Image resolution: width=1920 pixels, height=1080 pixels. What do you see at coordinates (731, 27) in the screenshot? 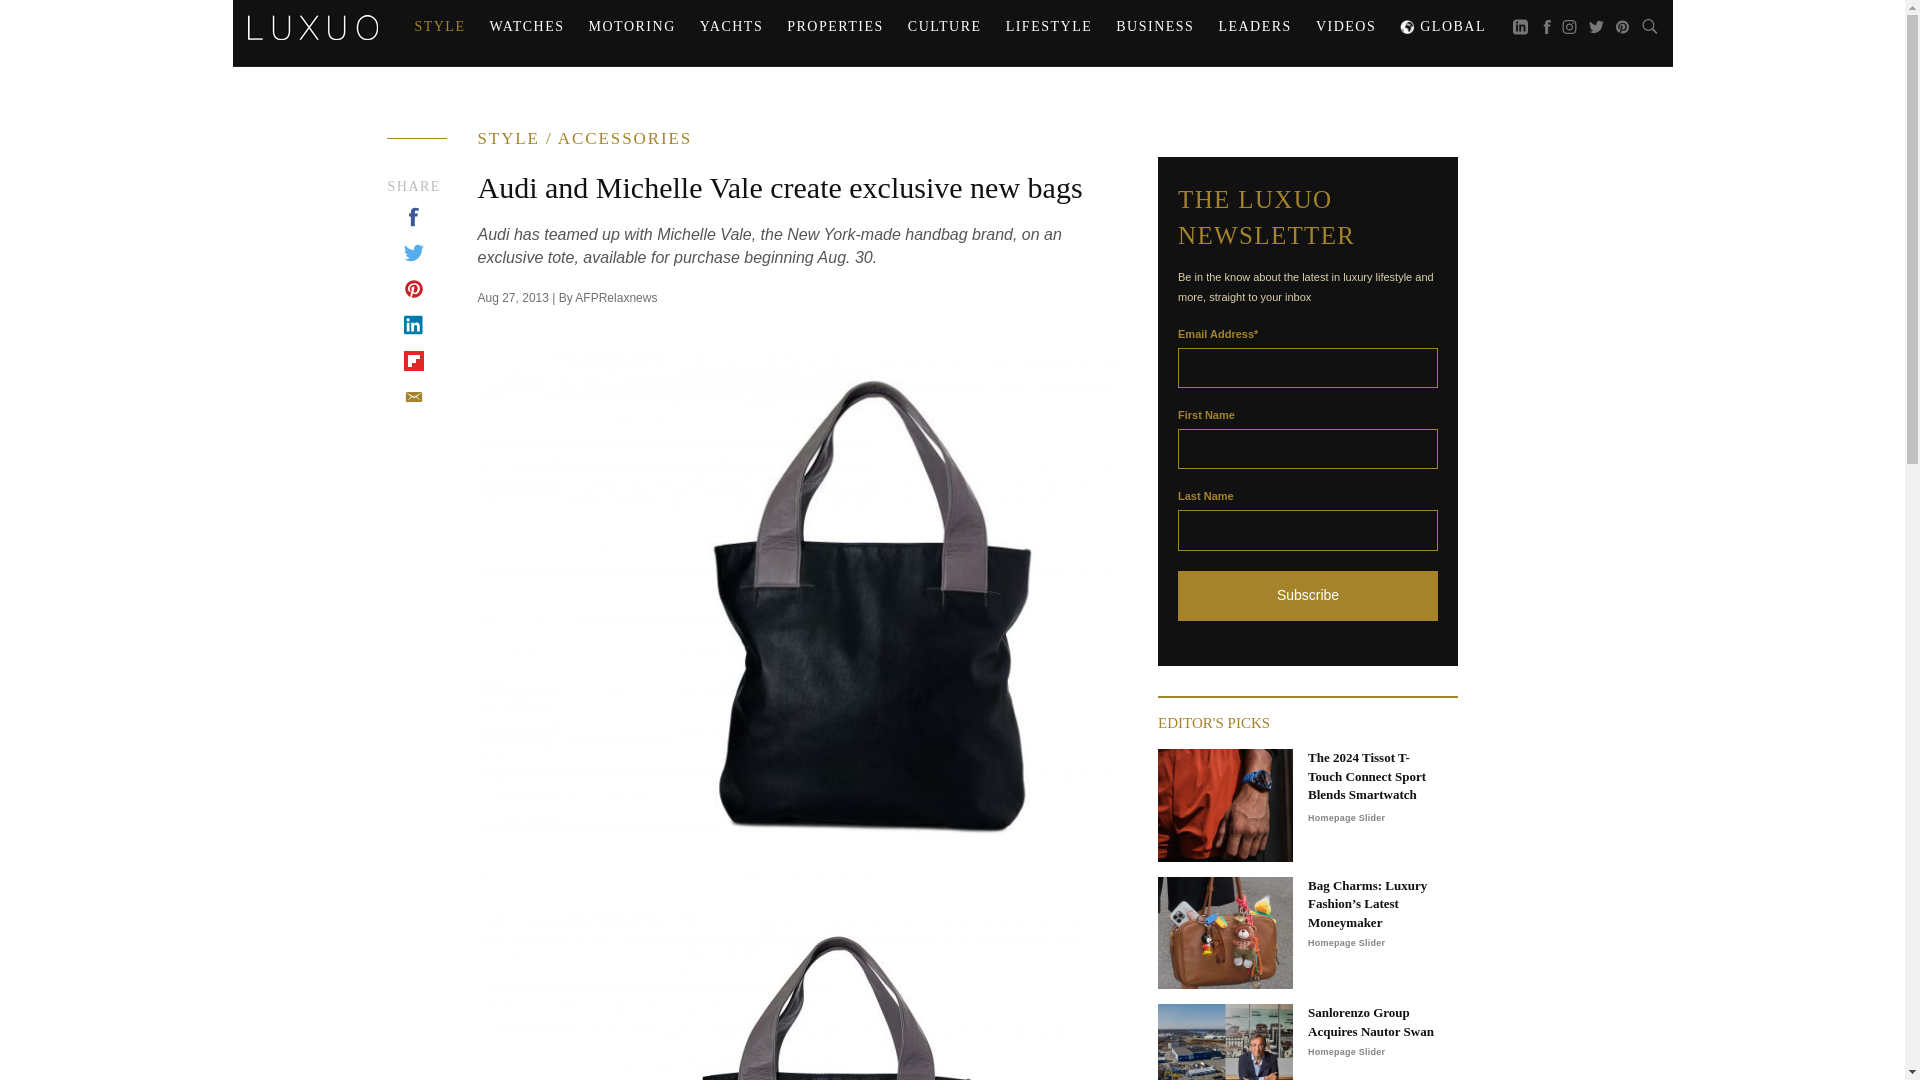
I see `YACHTS` at bounding box center [731, 27].